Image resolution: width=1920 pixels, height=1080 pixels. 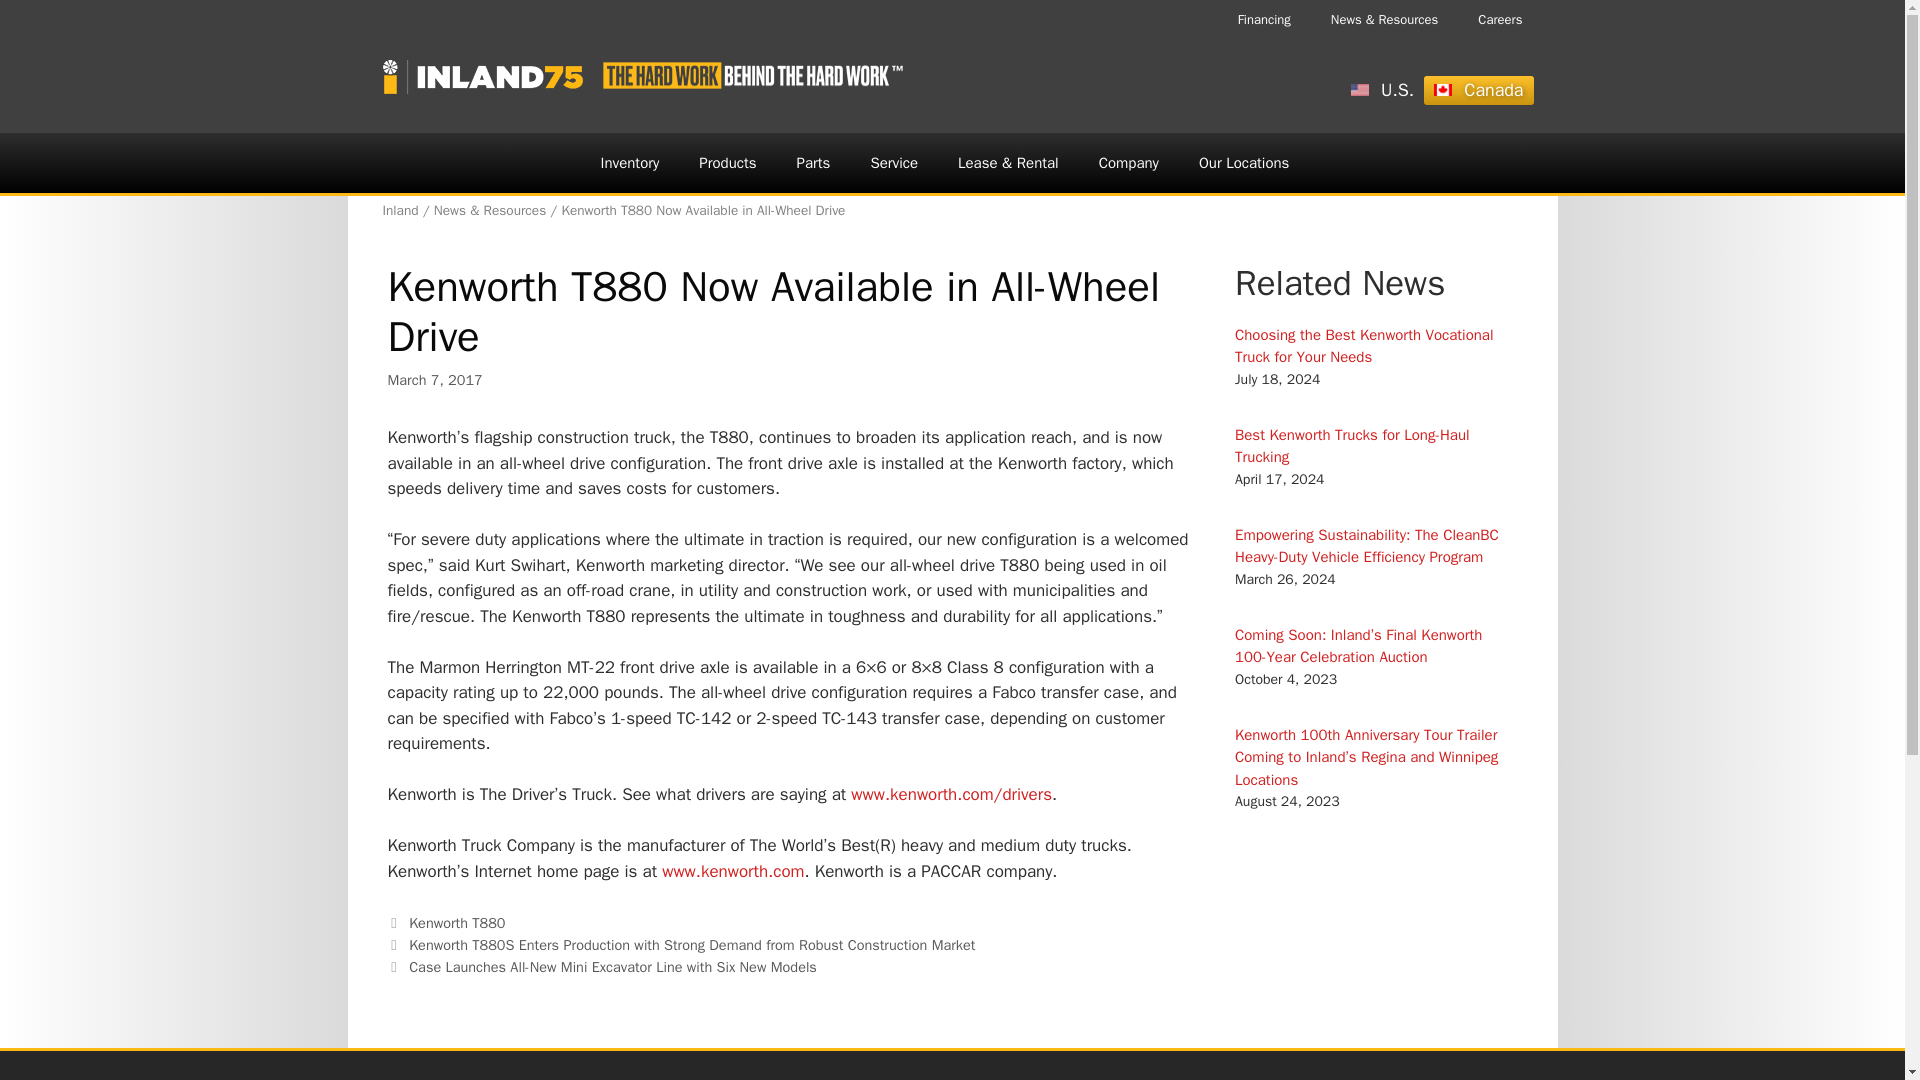 What do you see at coordinates (1478, 90) in the screenshot?
I see `Canada` at bounding box center [1478, 90].